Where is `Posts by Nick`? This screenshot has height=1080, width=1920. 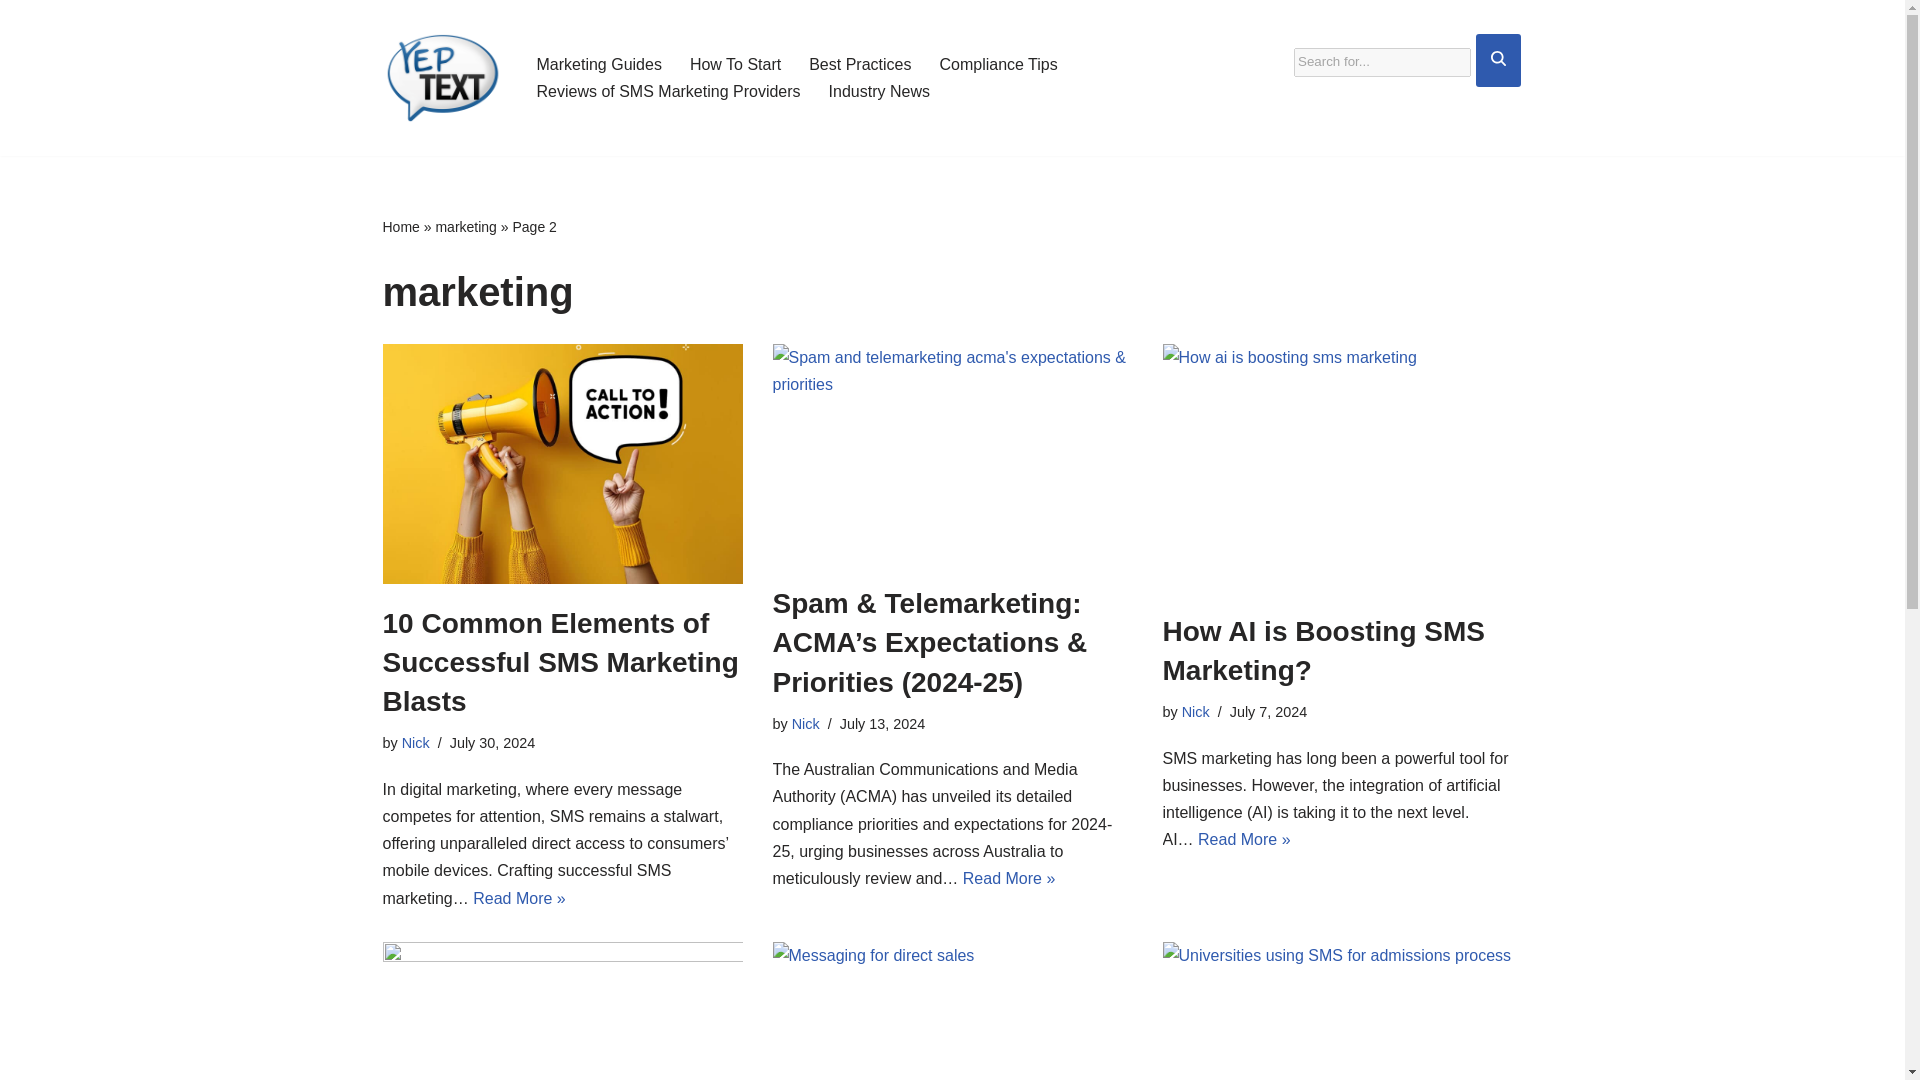 Posts by Nick is located at coordinates (416, 742).